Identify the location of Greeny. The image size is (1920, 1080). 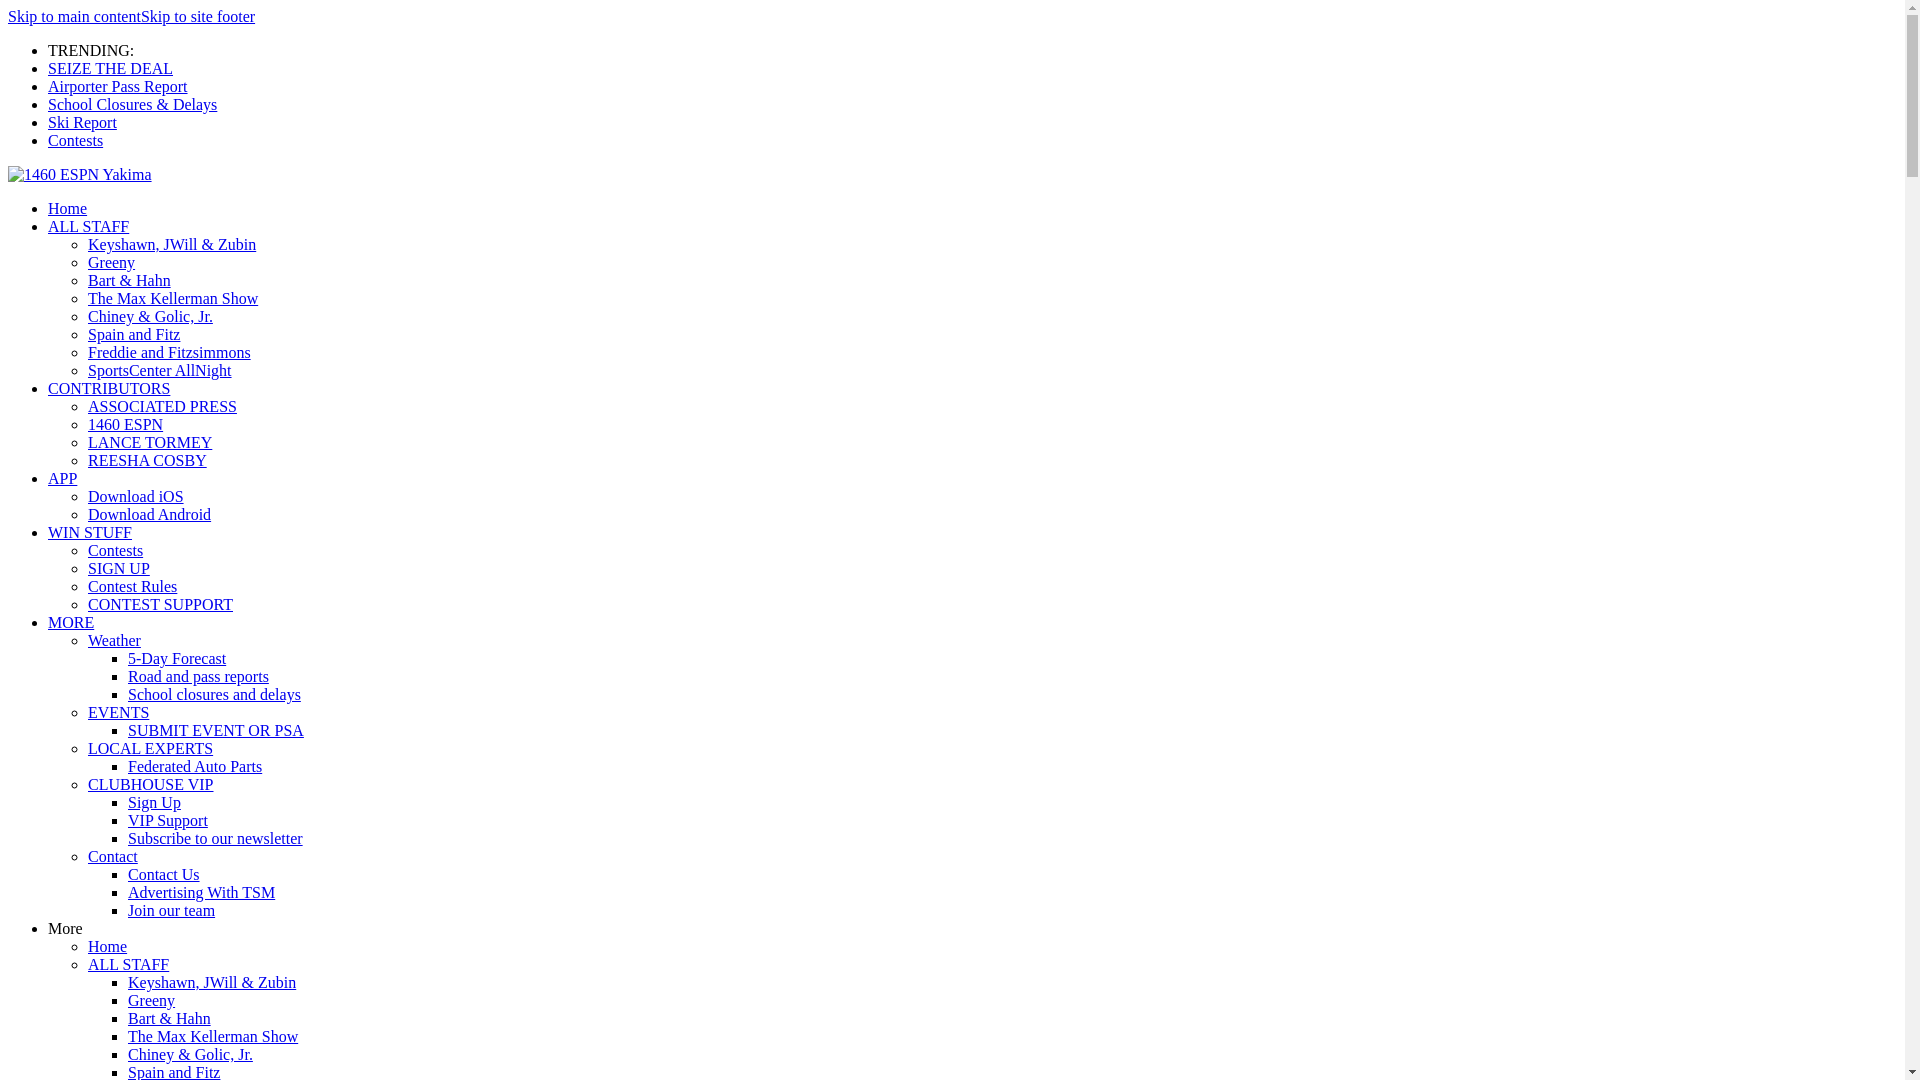
(112, 262).